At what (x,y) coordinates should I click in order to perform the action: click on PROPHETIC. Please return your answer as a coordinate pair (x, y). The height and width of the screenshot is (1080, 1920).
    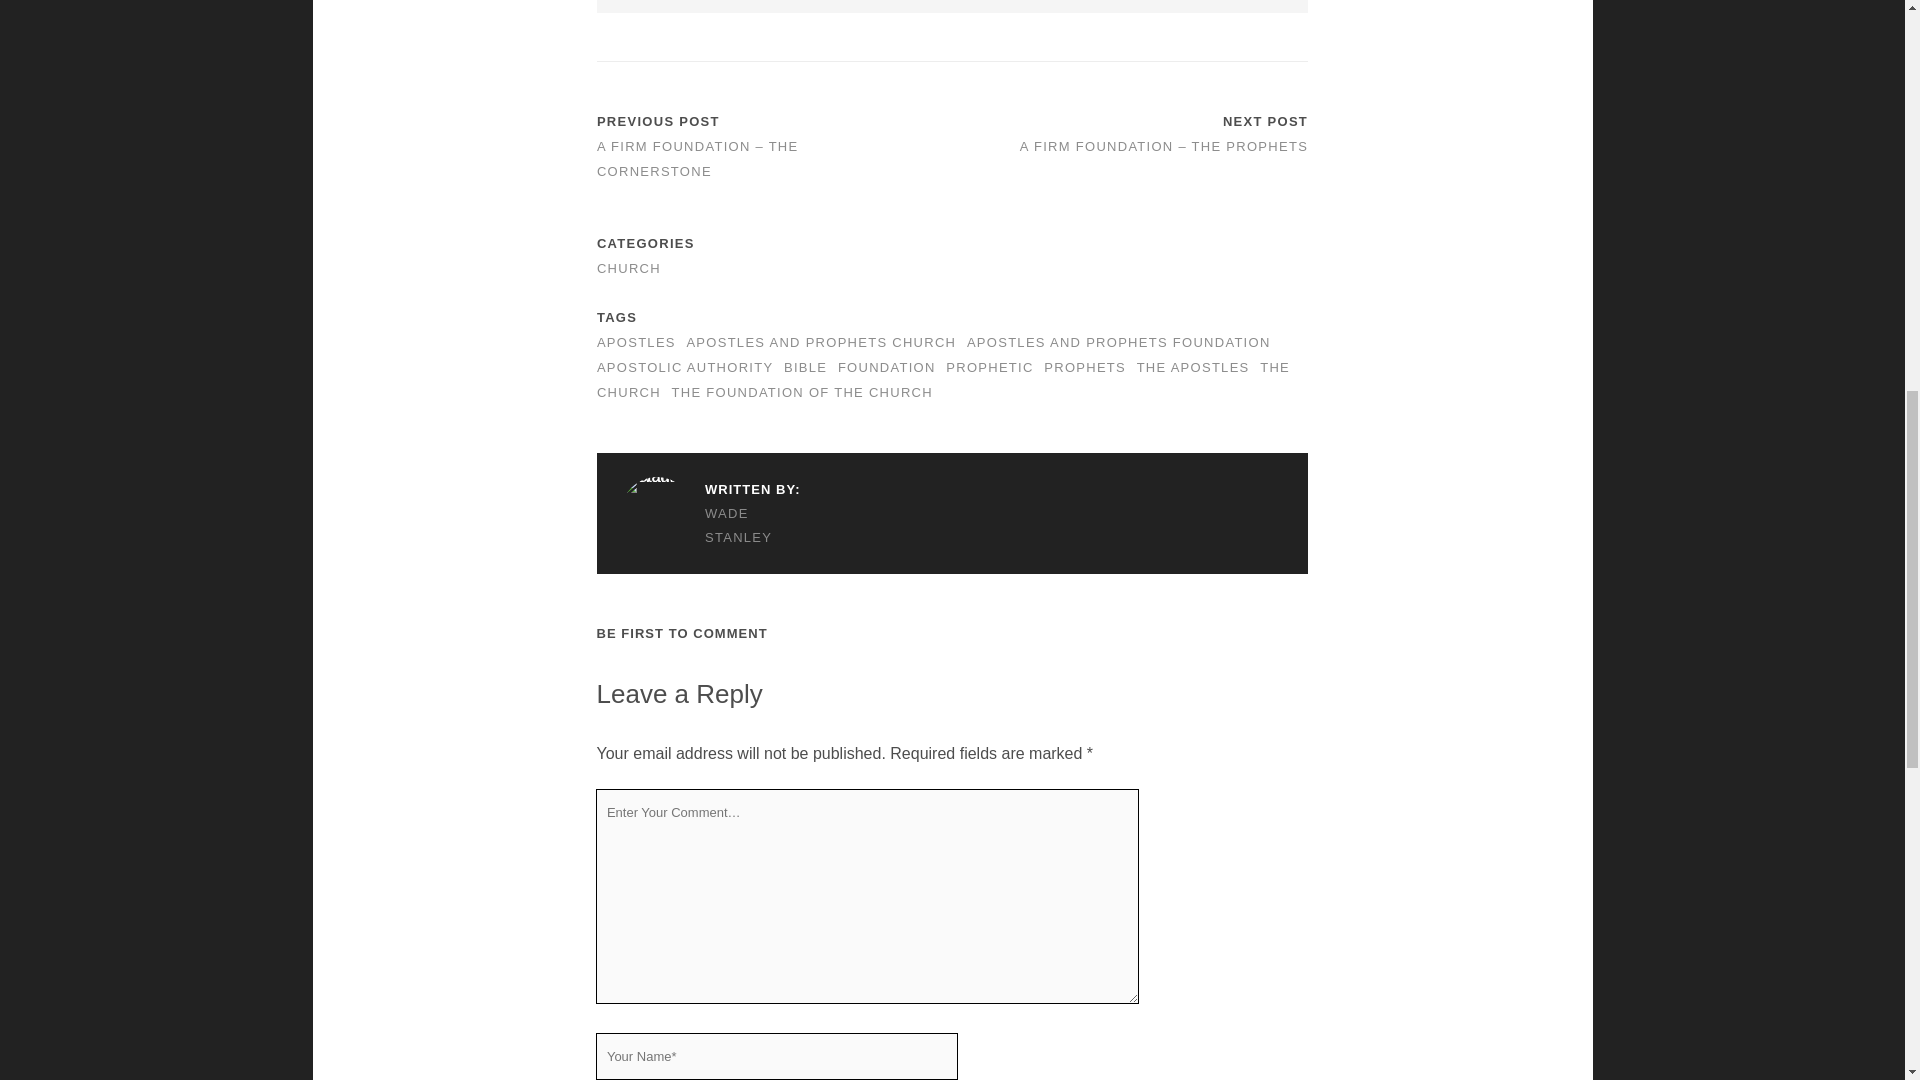
    Looking at the image, I should click on (989, 366).